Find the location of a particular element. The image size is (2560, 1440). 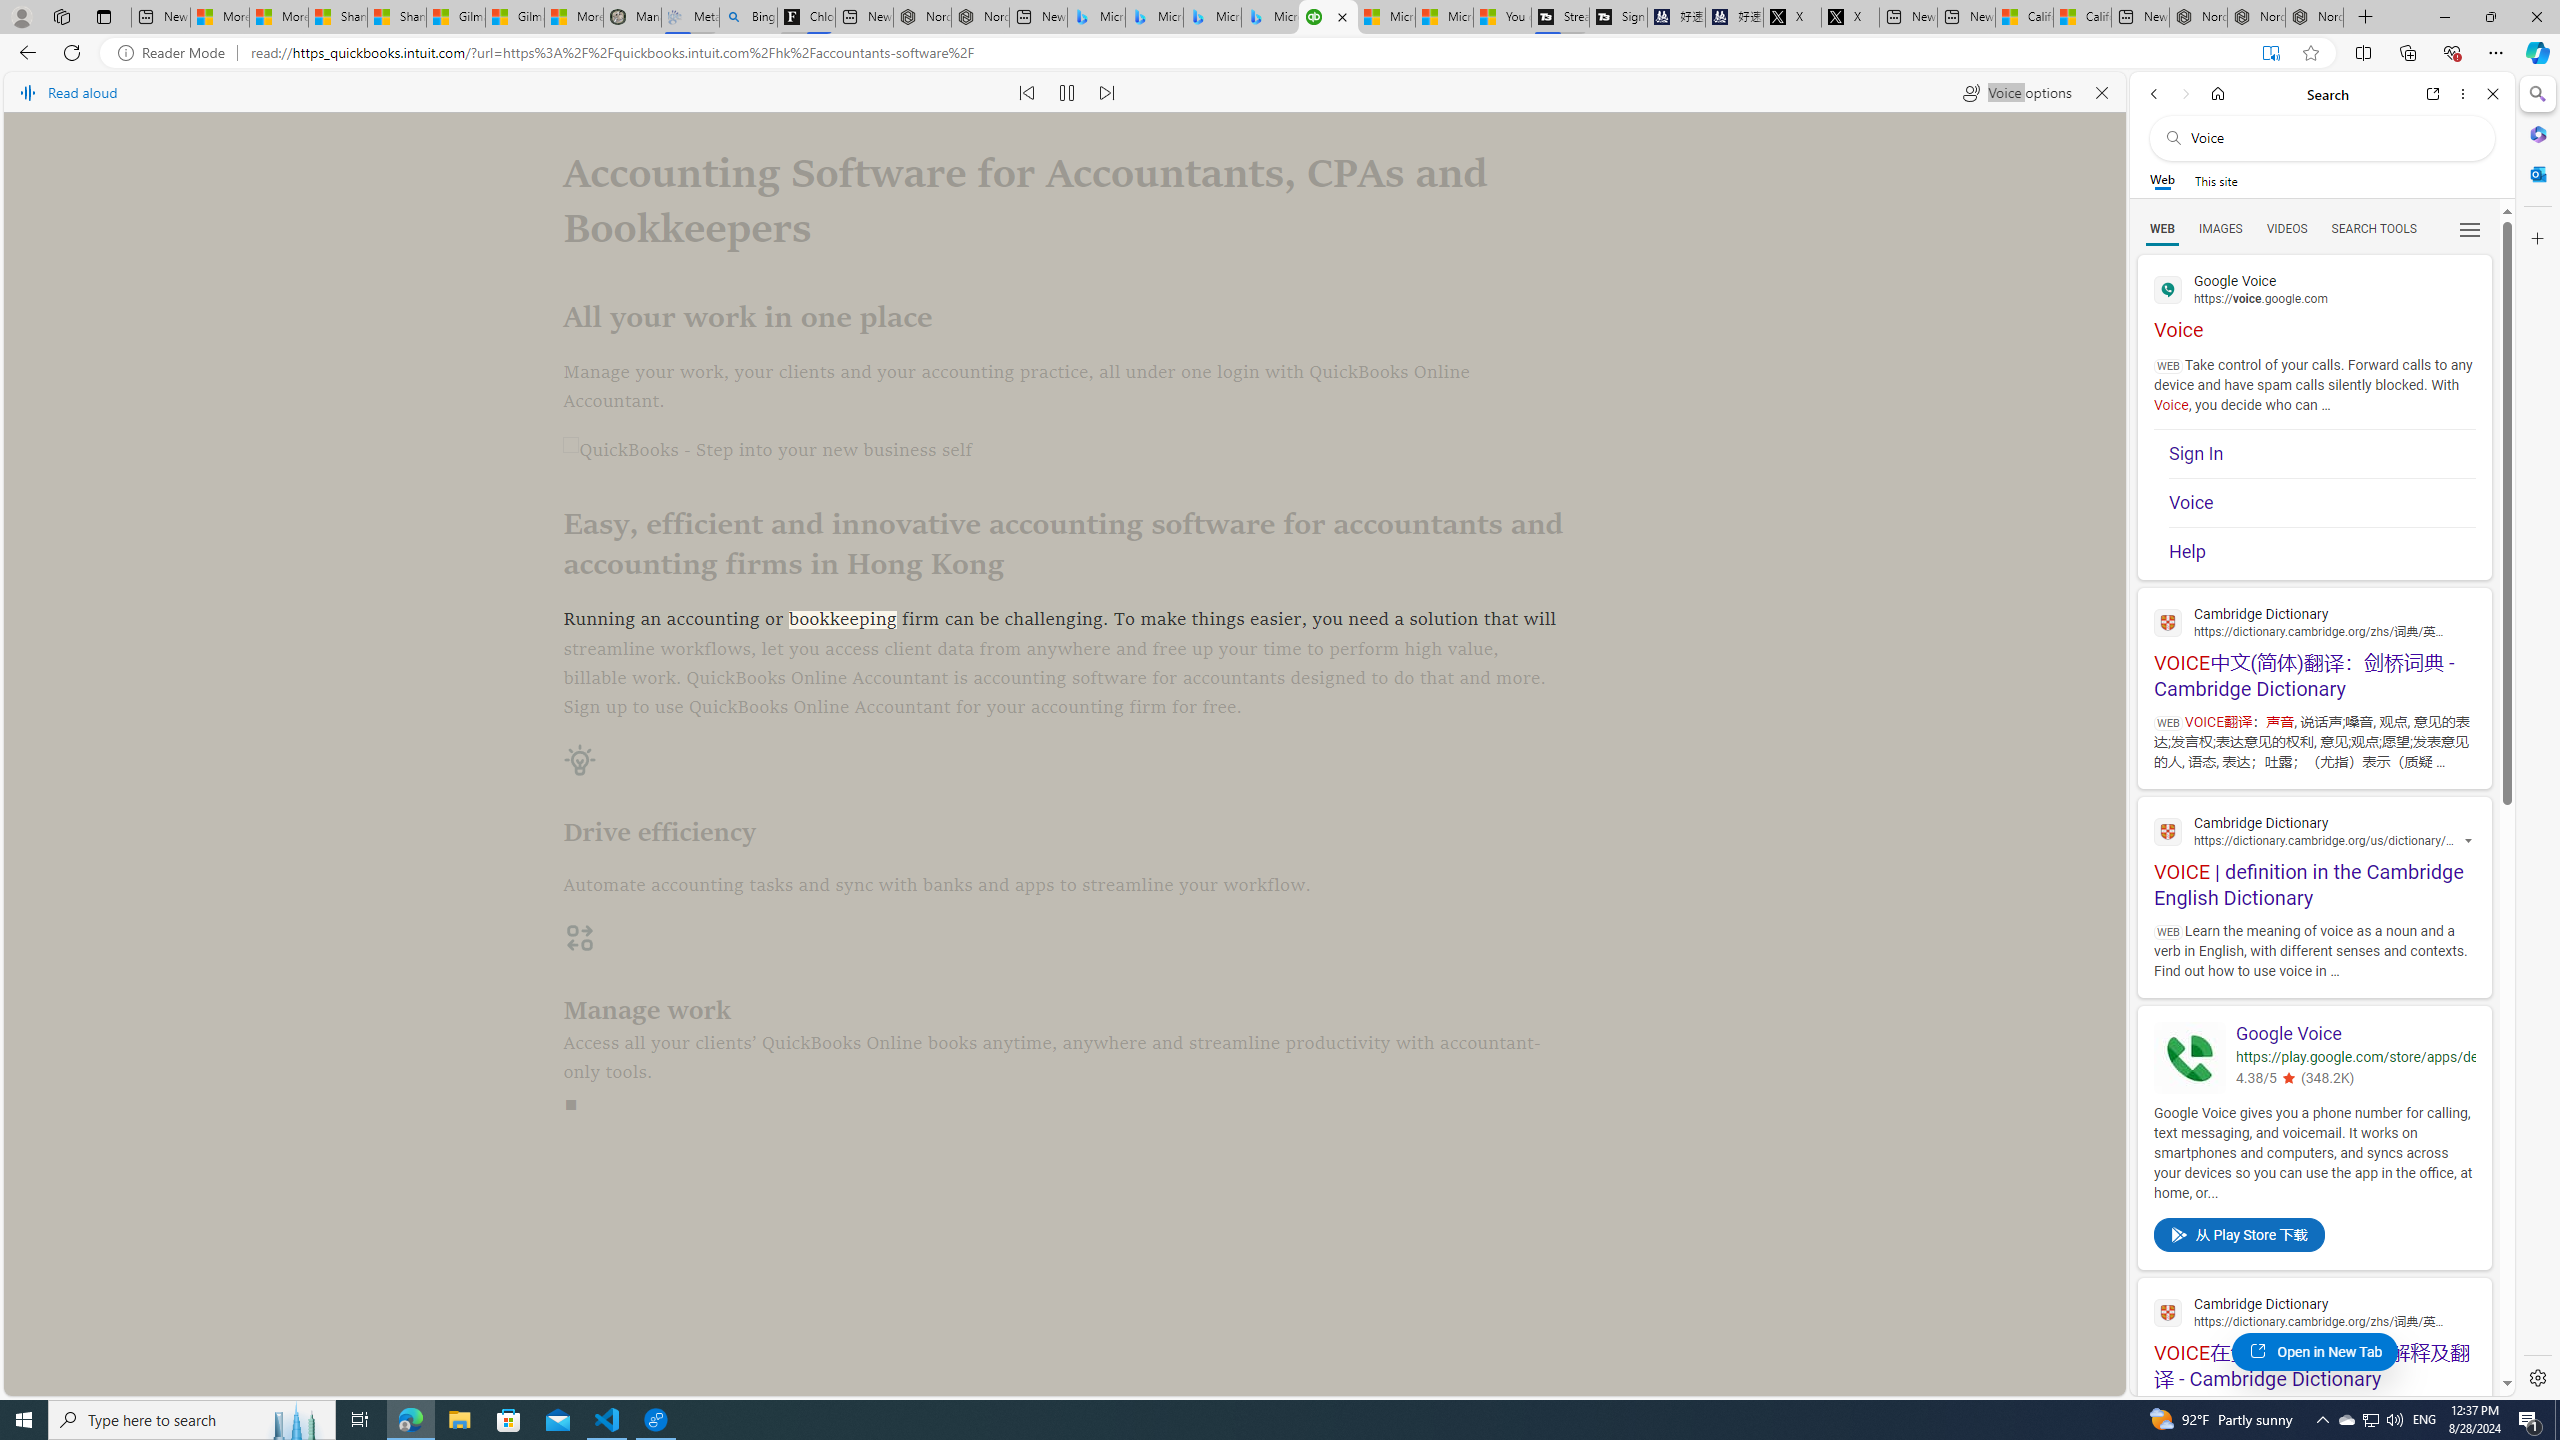

Microsoft Start Sports is located at coordinates (1386, 17).